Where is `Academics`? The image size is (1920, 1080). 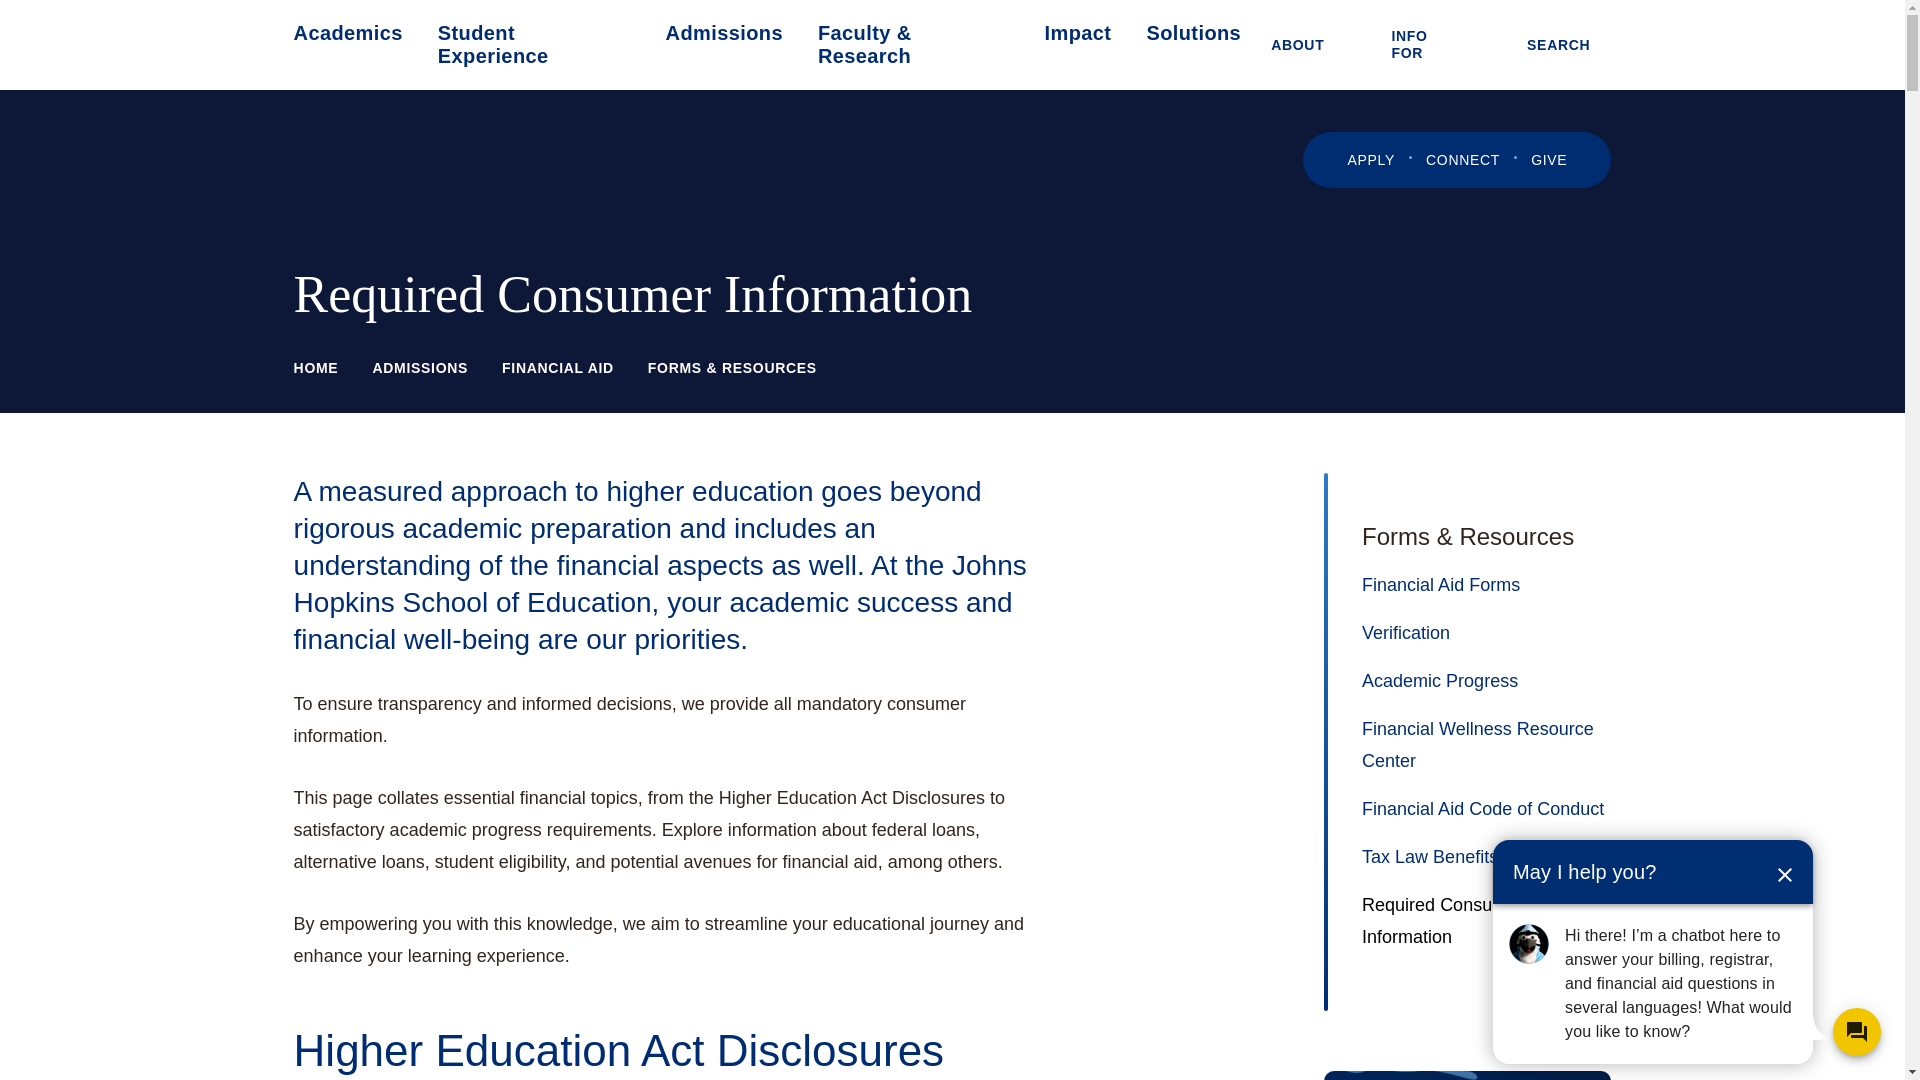
Academics is located at coordinates (348, 33).